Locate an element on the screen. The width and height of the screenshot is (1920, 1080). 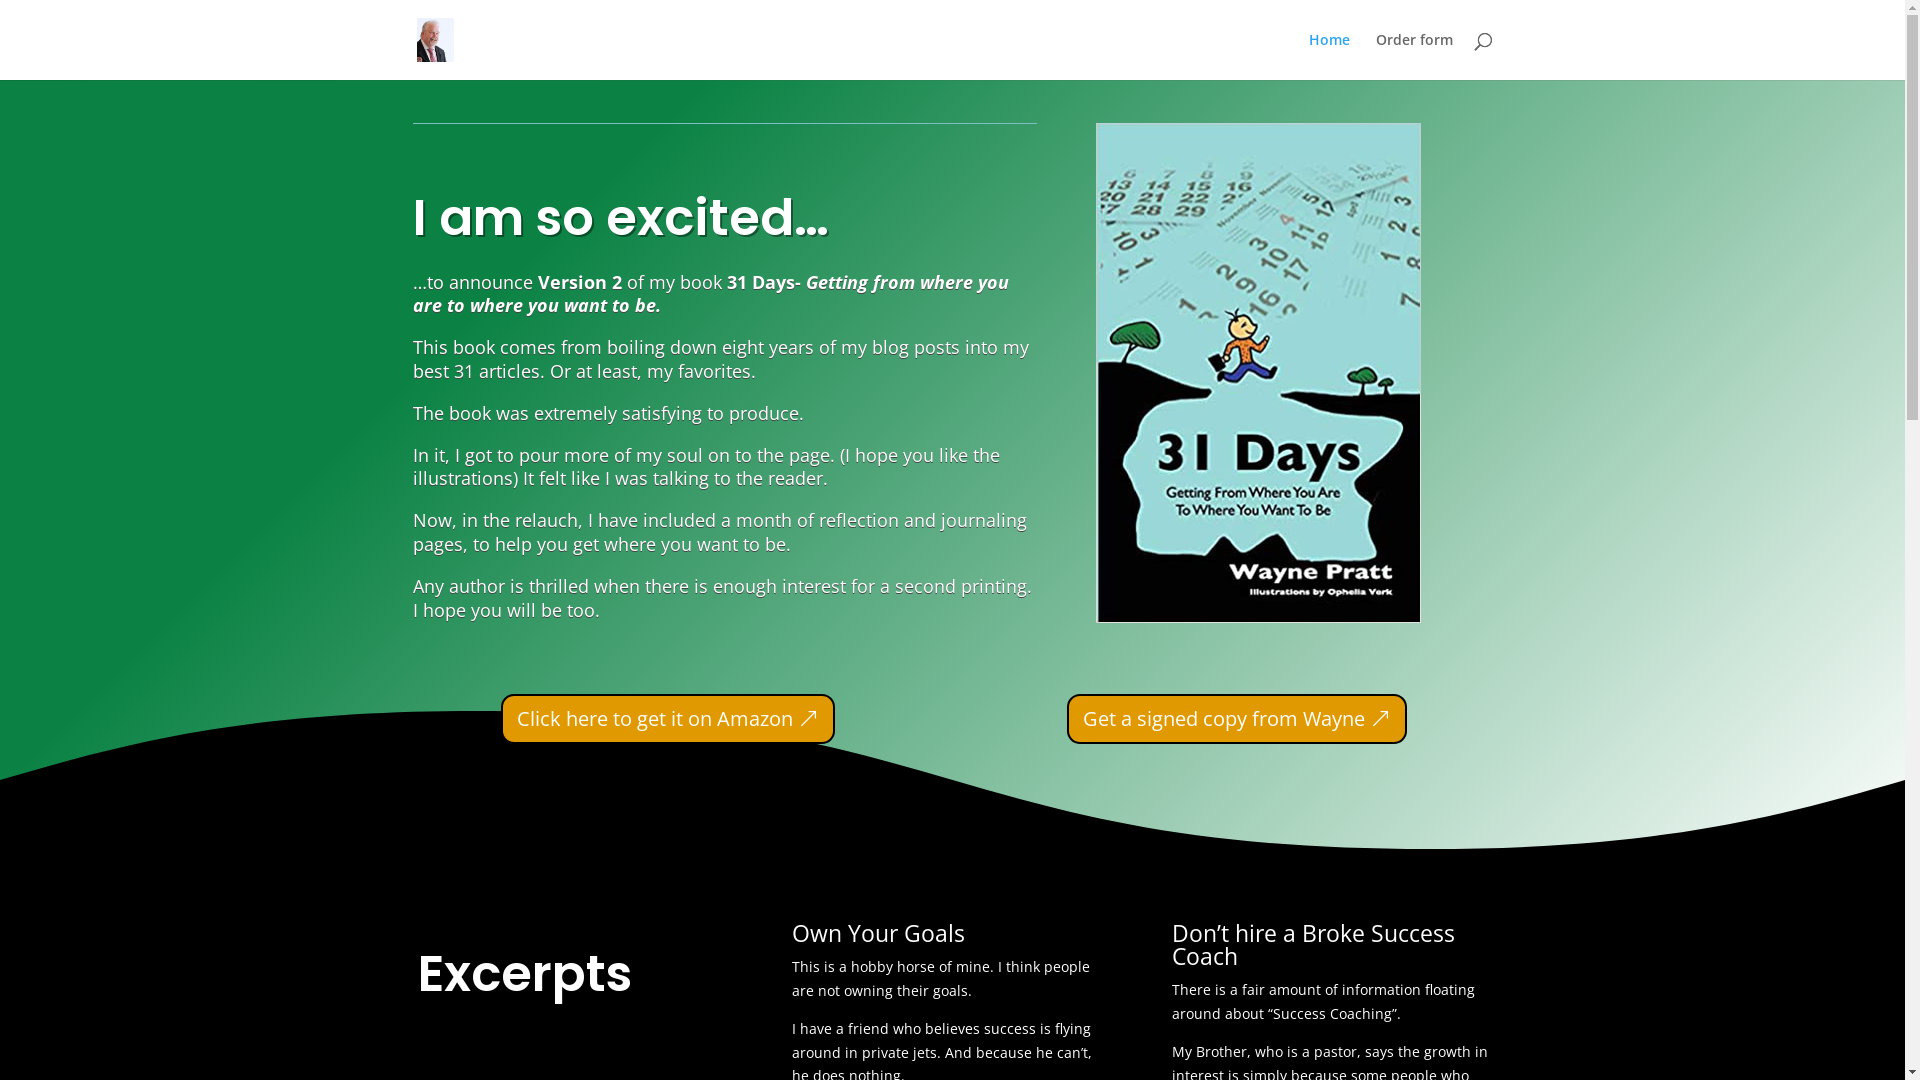
Click here to get it on Amazon is located at coordinates (668, 719).